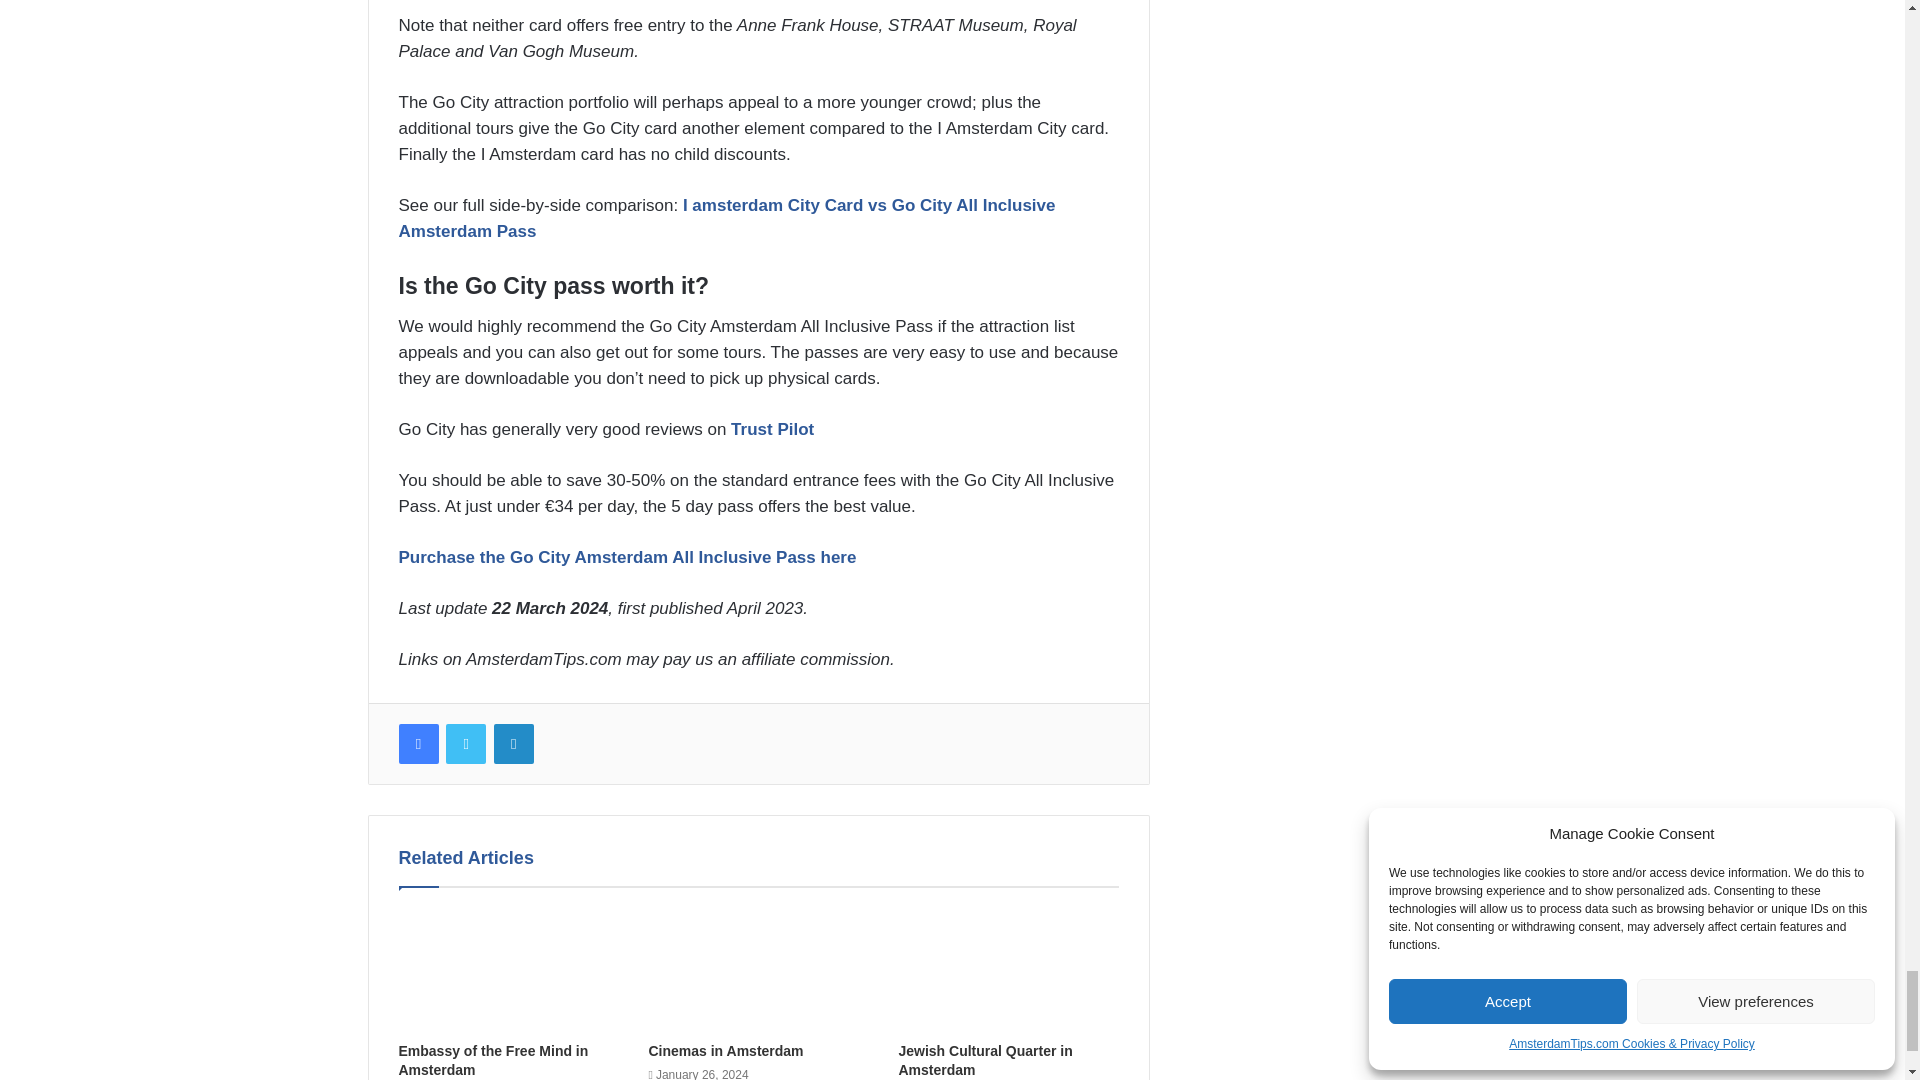  Describe the element at coordinates (513, 743) in the screenshot. I see `LinkedIn` at that location.